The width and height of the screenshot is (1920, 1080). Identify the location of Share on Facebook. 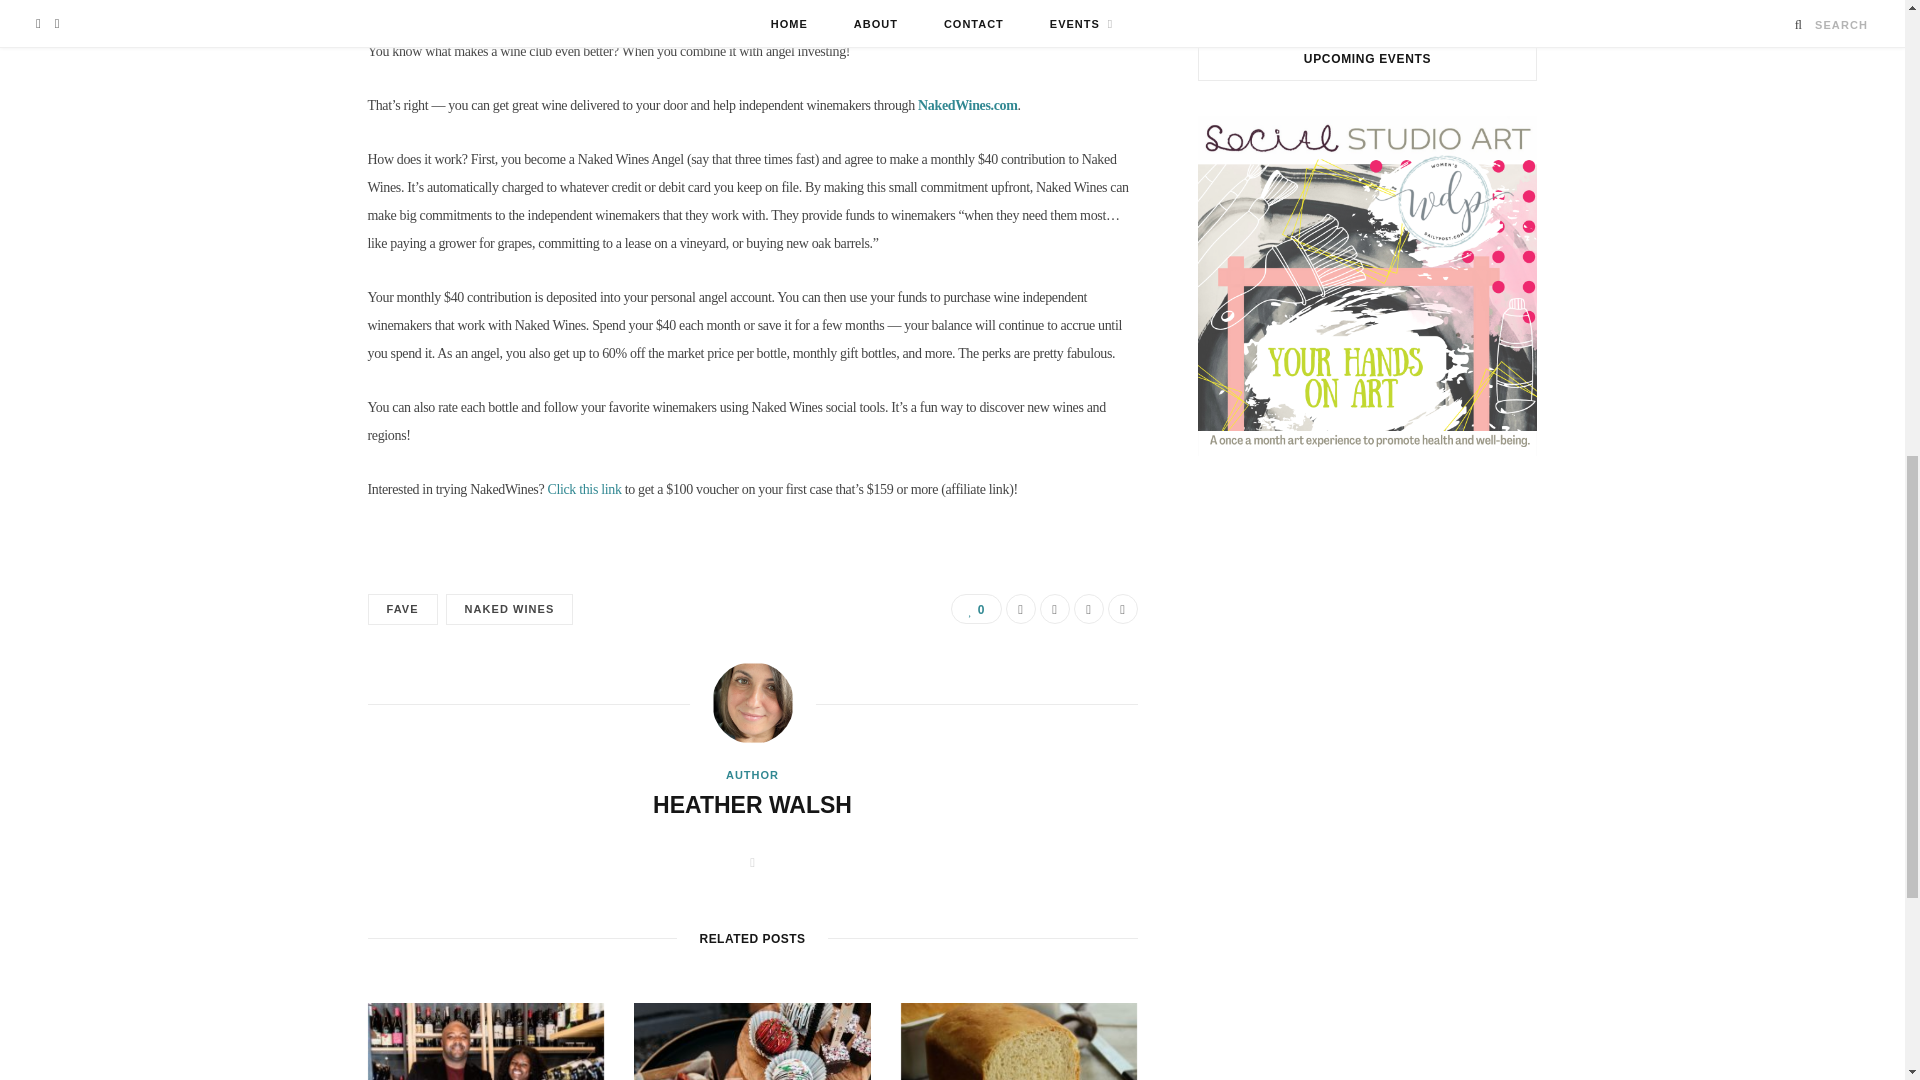
(1021, 609).